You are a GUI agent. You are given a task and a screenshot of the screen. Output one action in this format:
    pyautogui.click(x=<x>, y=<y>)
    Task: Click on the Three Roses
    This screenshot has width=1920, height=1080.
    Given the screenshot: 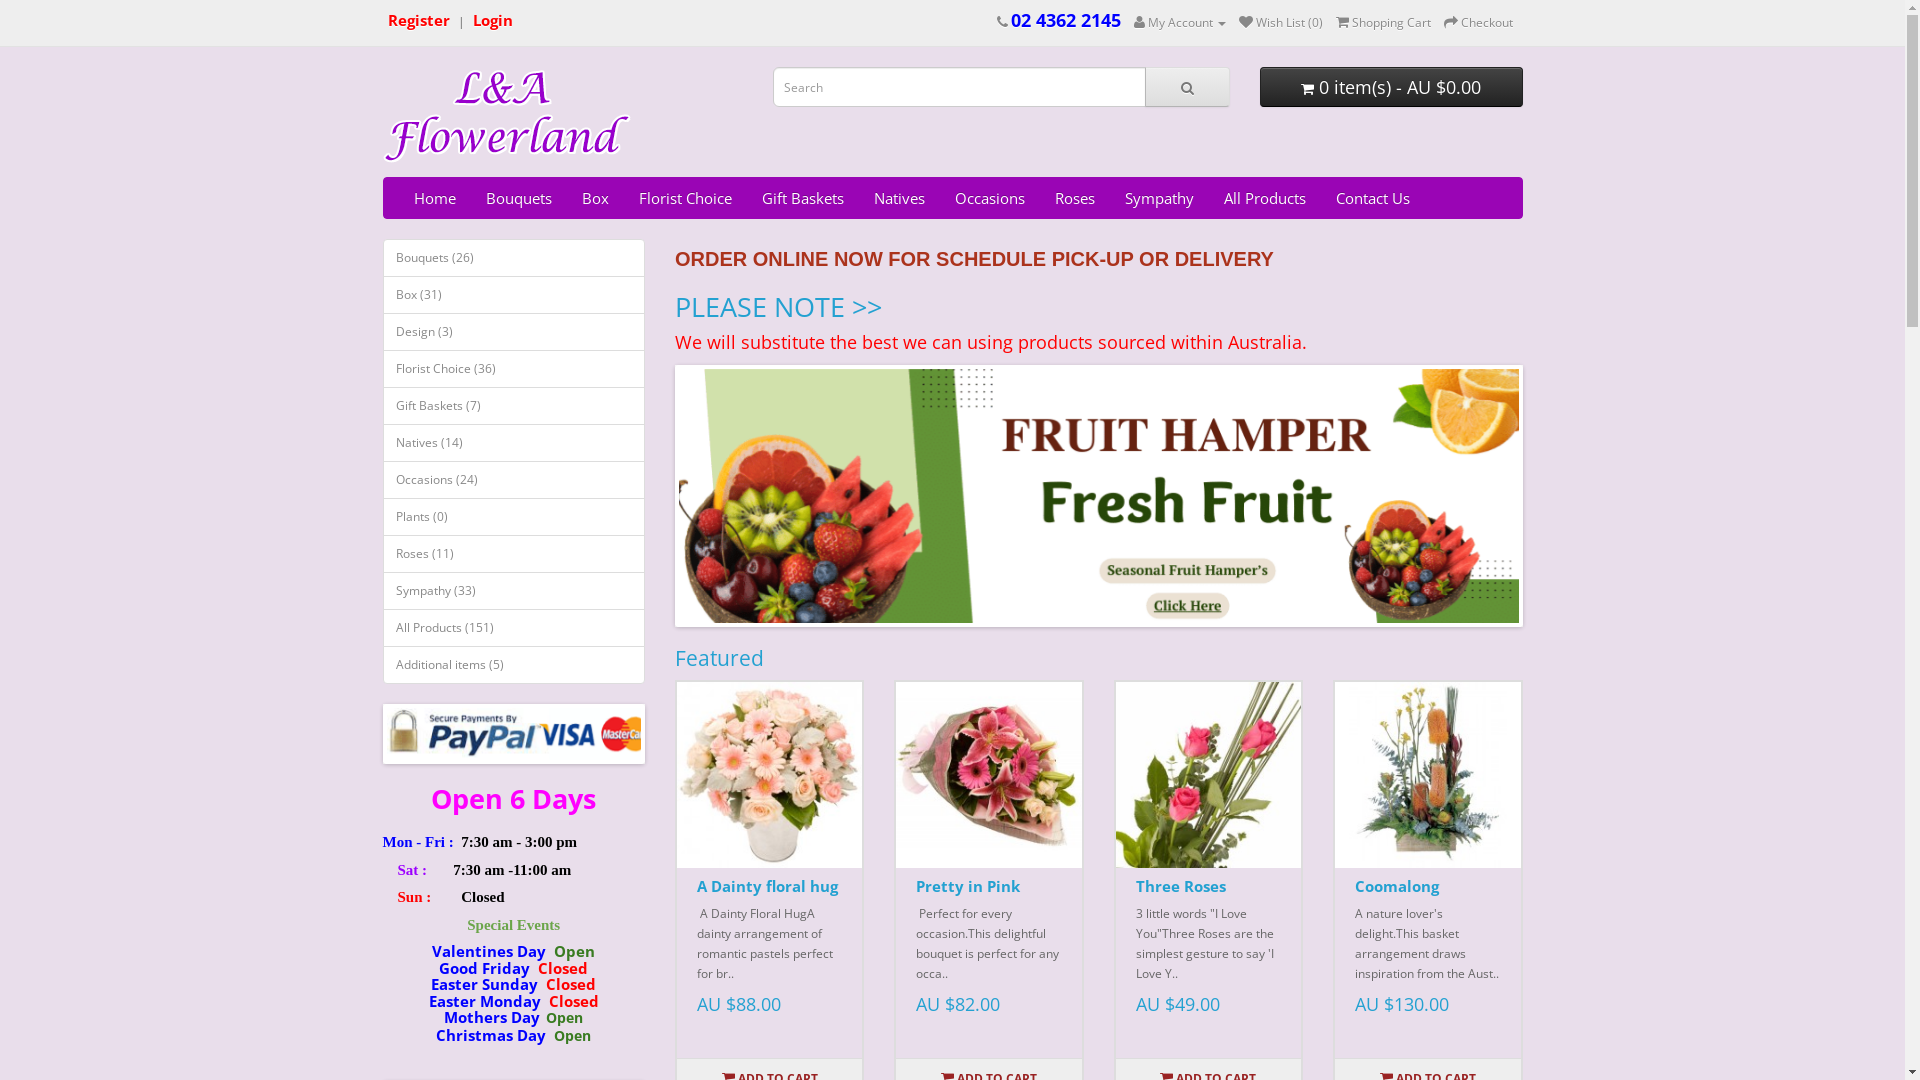 What is the action you would take?
    pyautogui.click(x=1208, y=774)
    